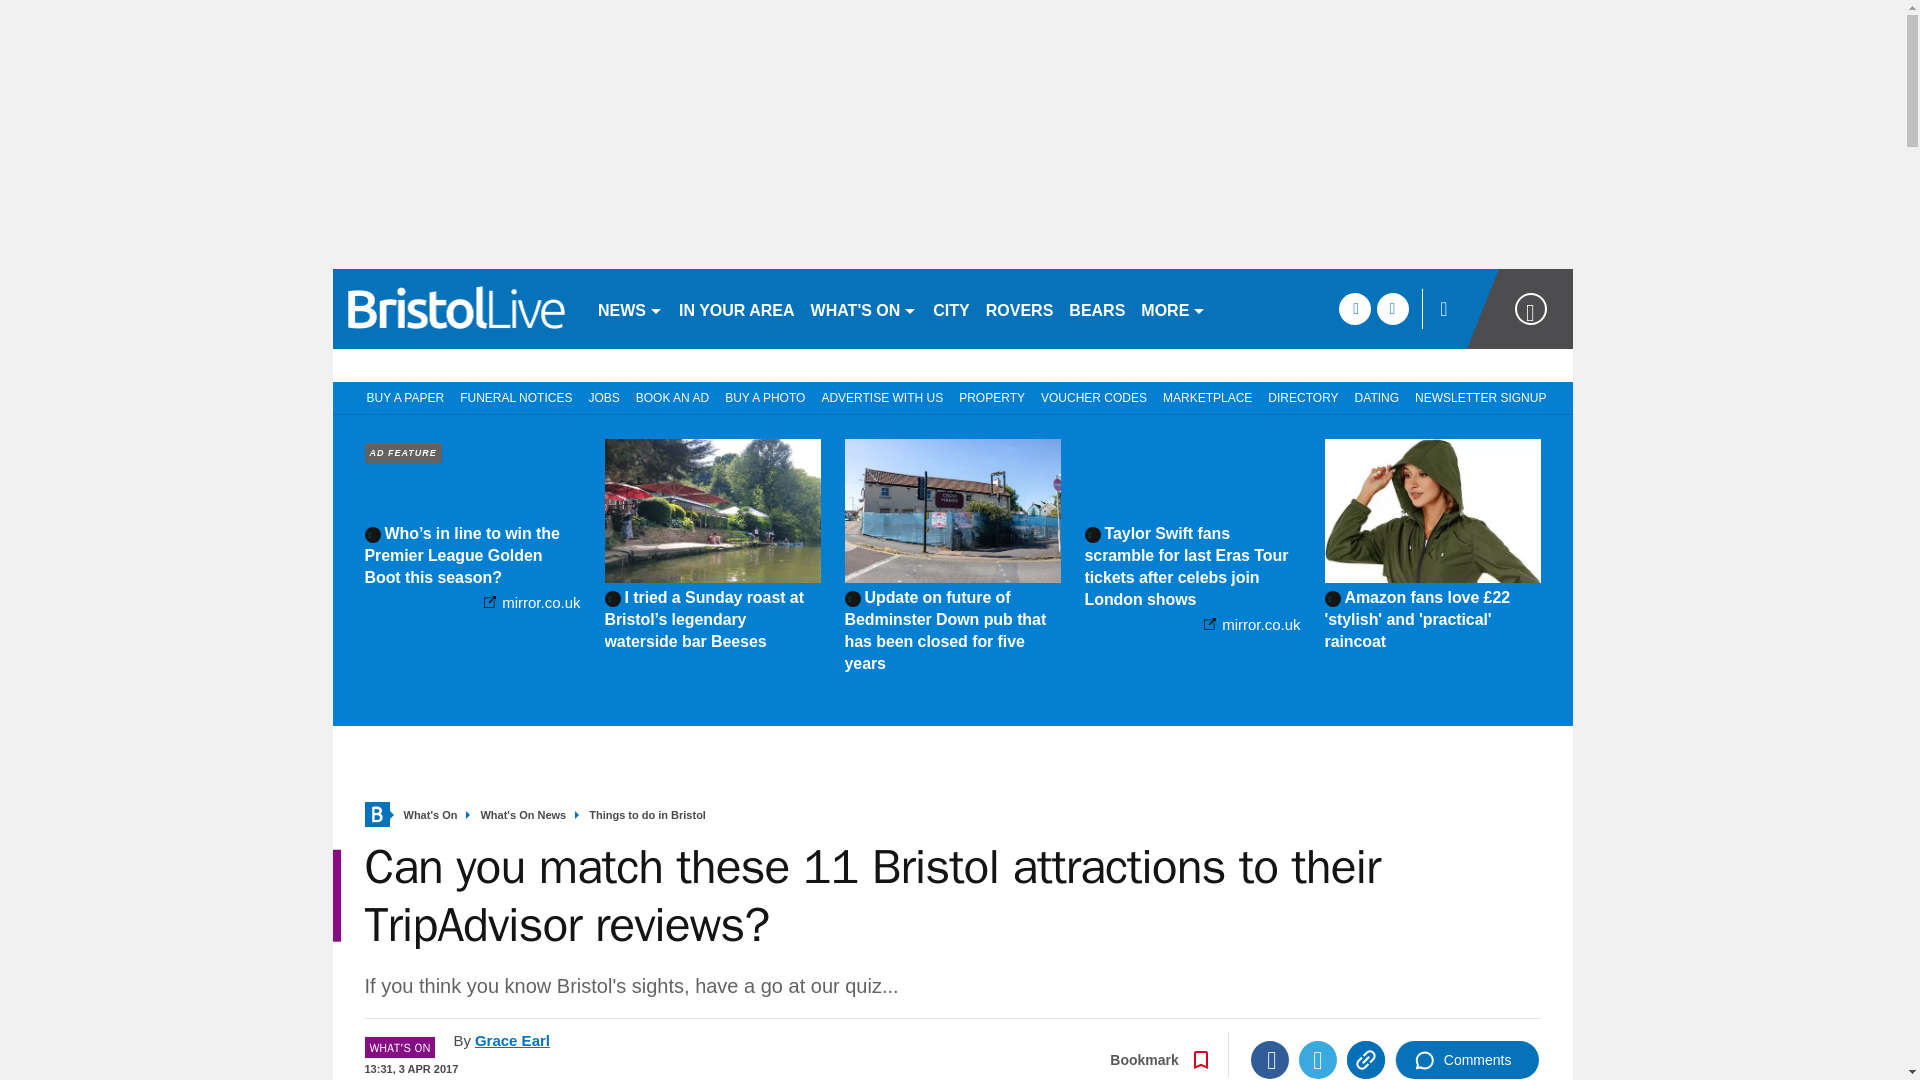 The height and width of the screenshot is (1080, 1920). Describe the element at coordinates (1354, 308) in the screenshot. I see `facebook` at that location.